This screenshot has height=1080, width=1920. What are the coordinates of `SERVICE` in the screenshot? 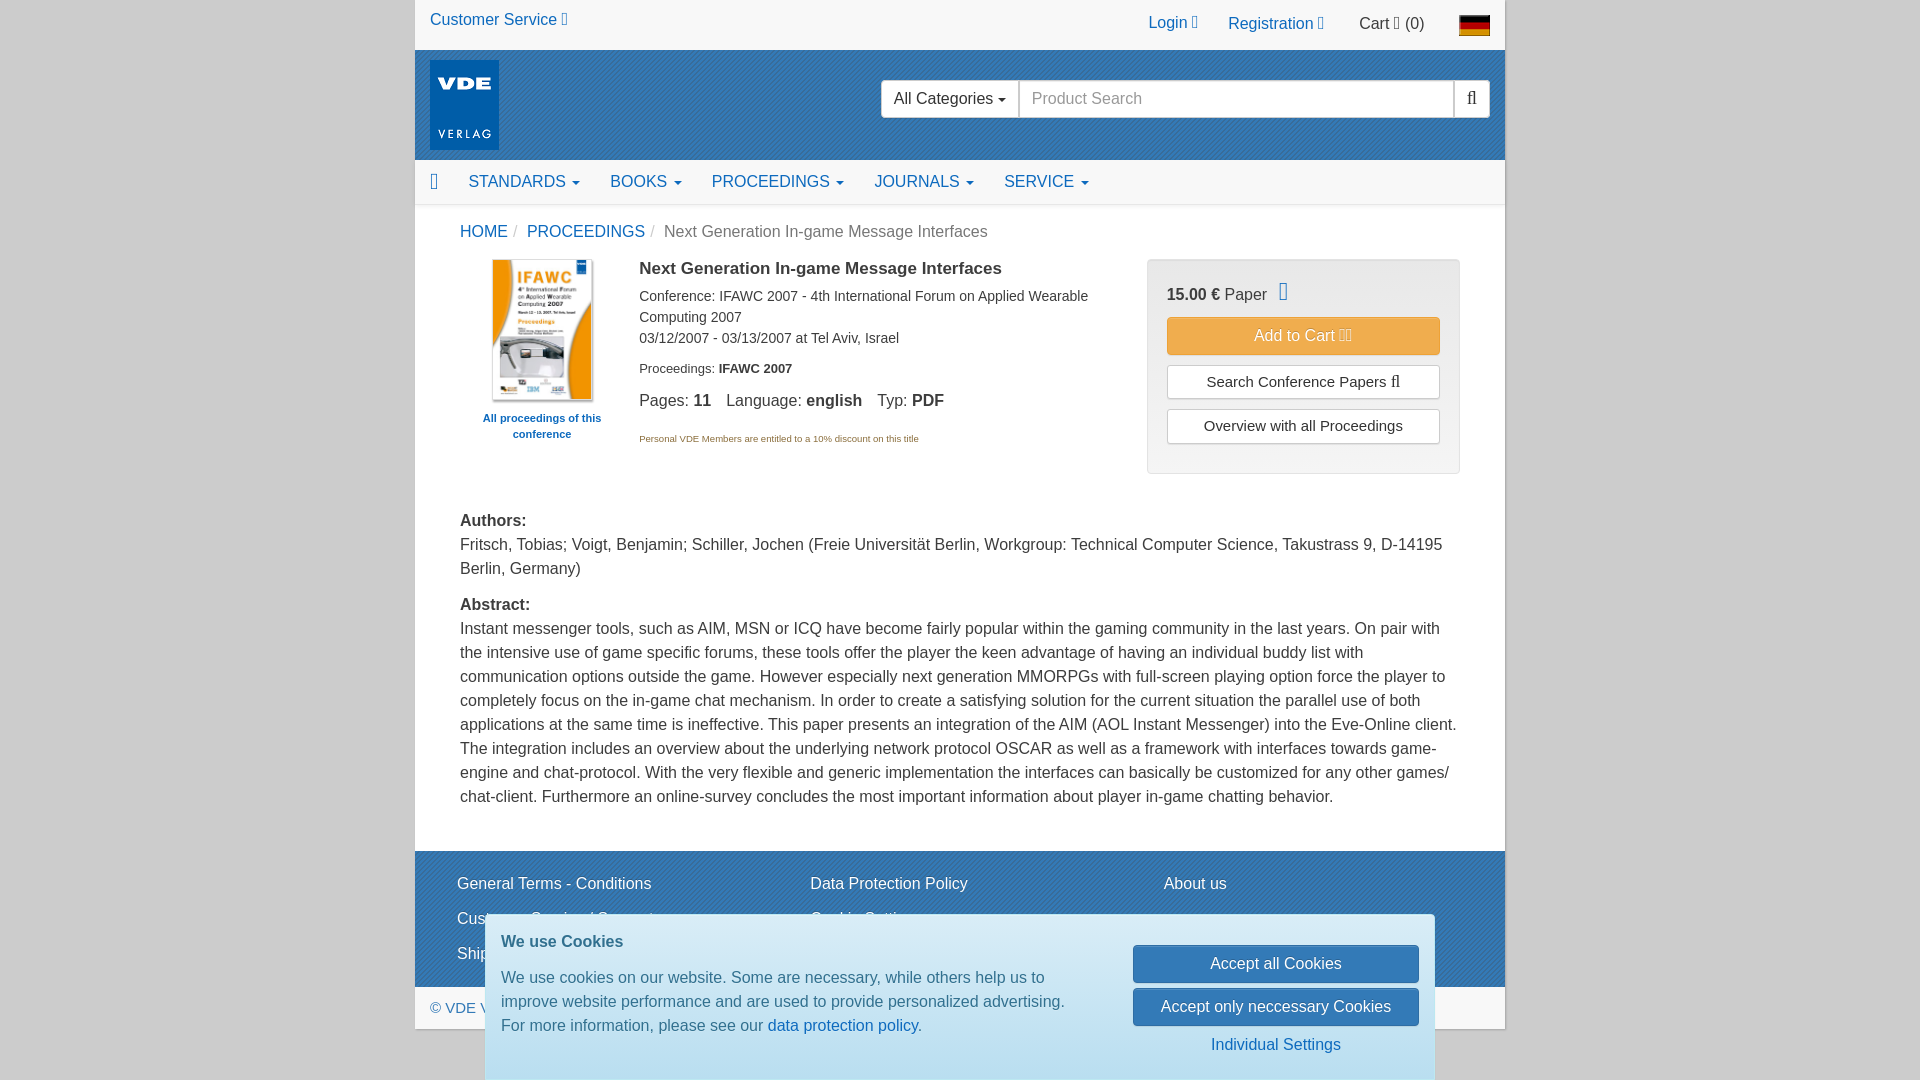 It's located at (1045, 182).